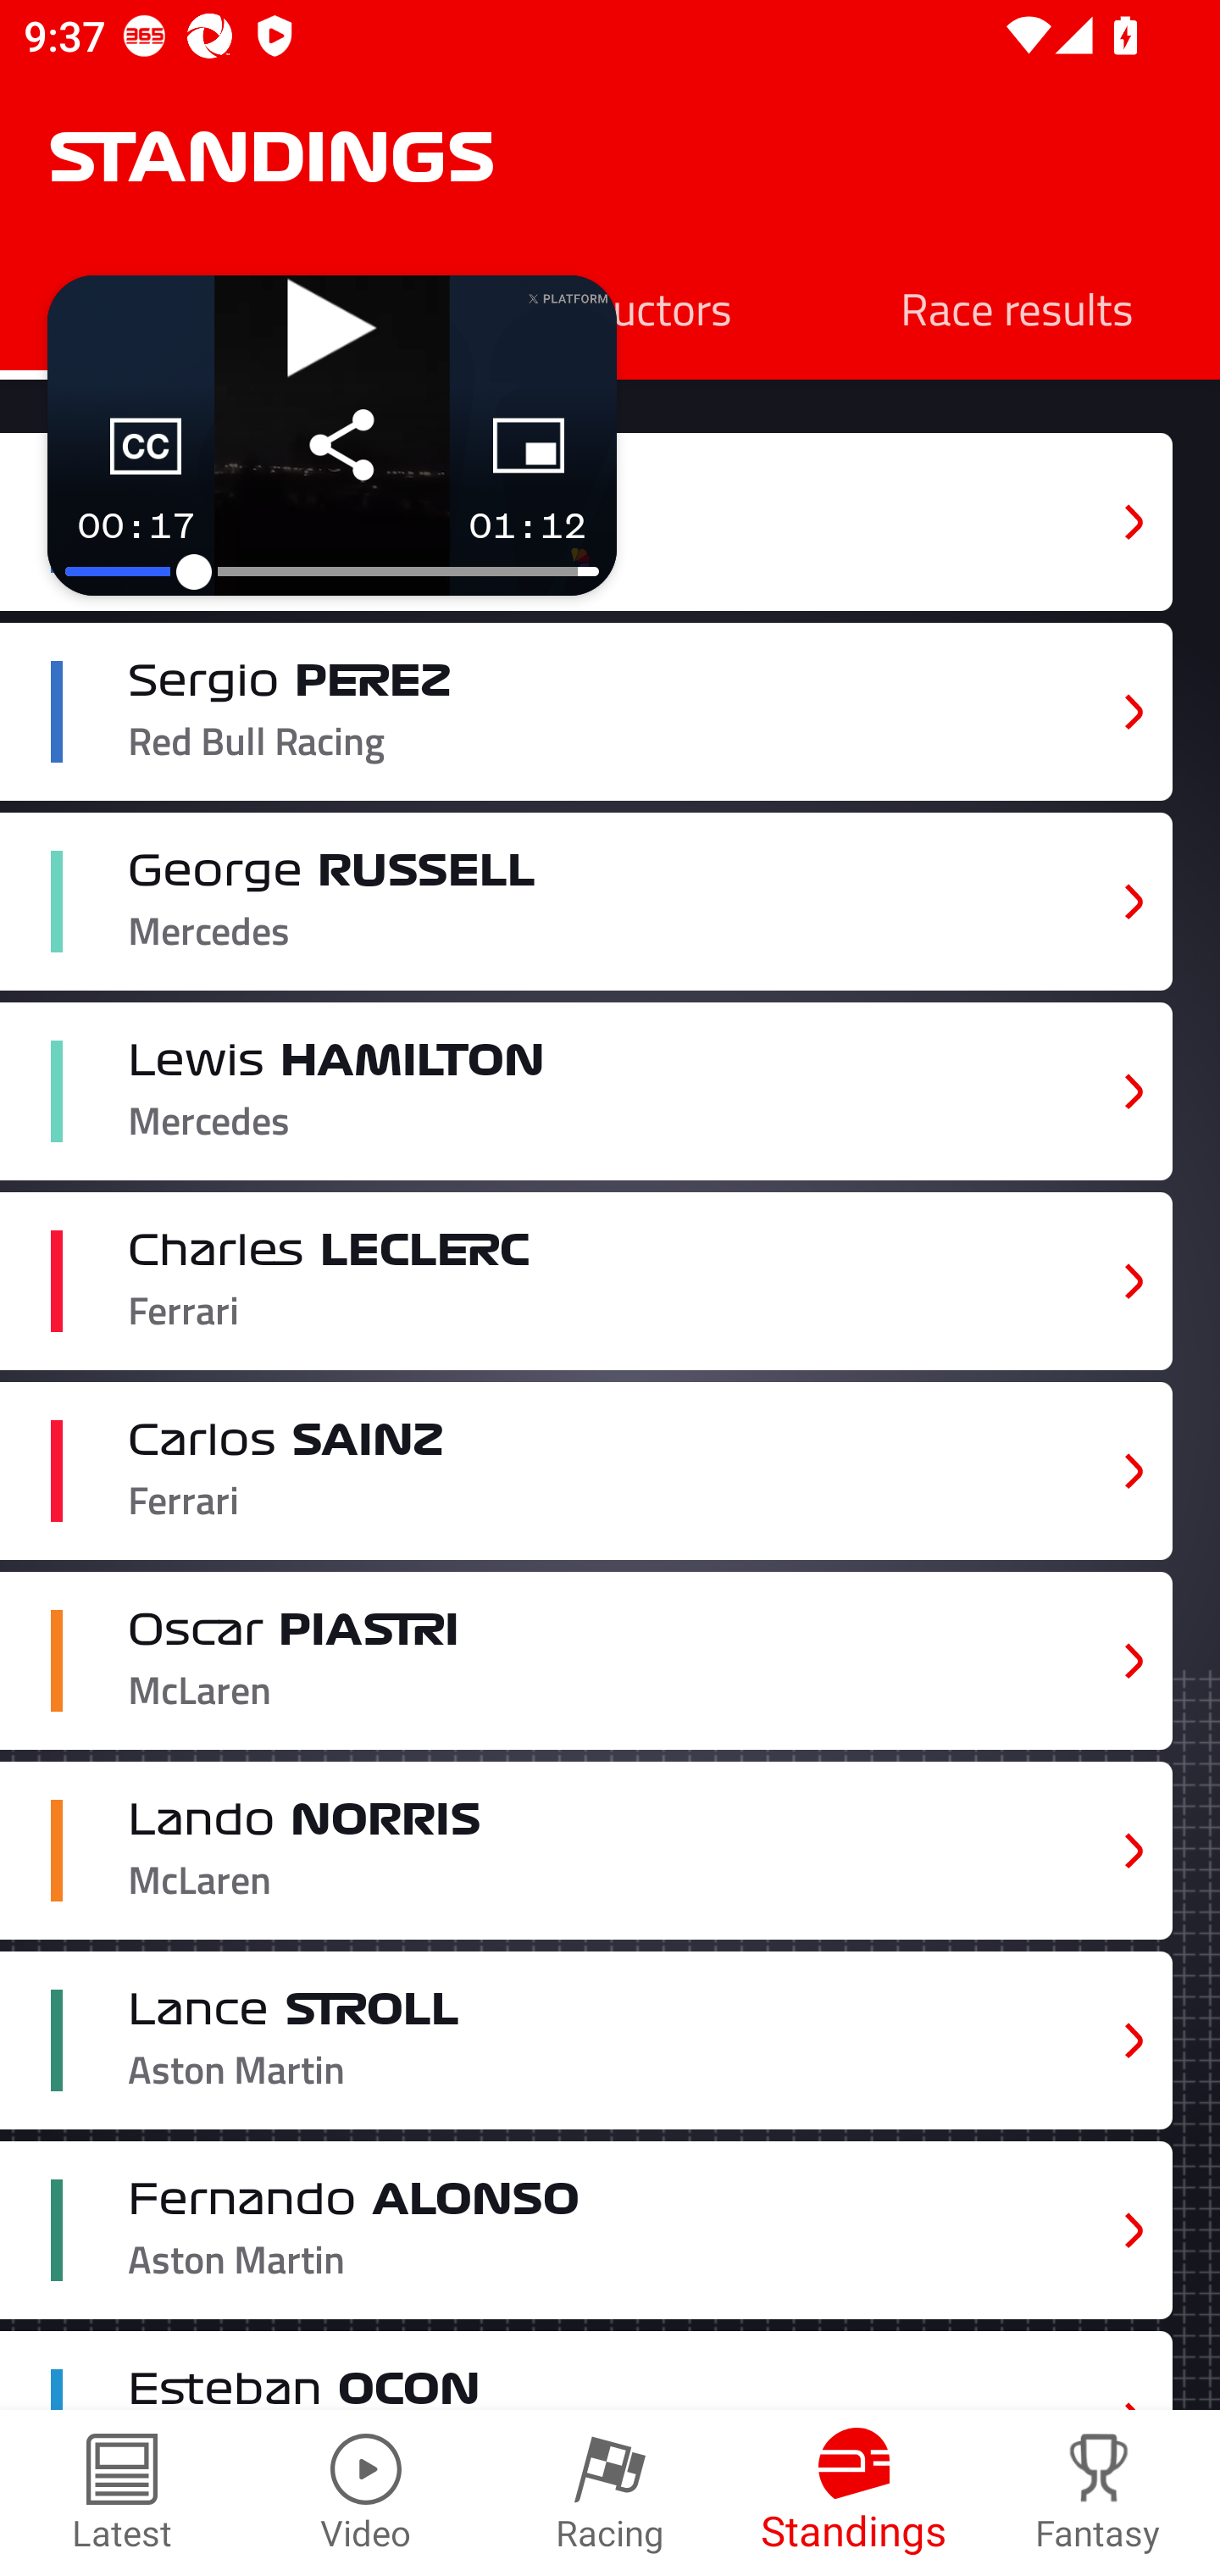 The height and width of the screenshot is (2576, 1220). I want to click on Video, so click(366, 2493).